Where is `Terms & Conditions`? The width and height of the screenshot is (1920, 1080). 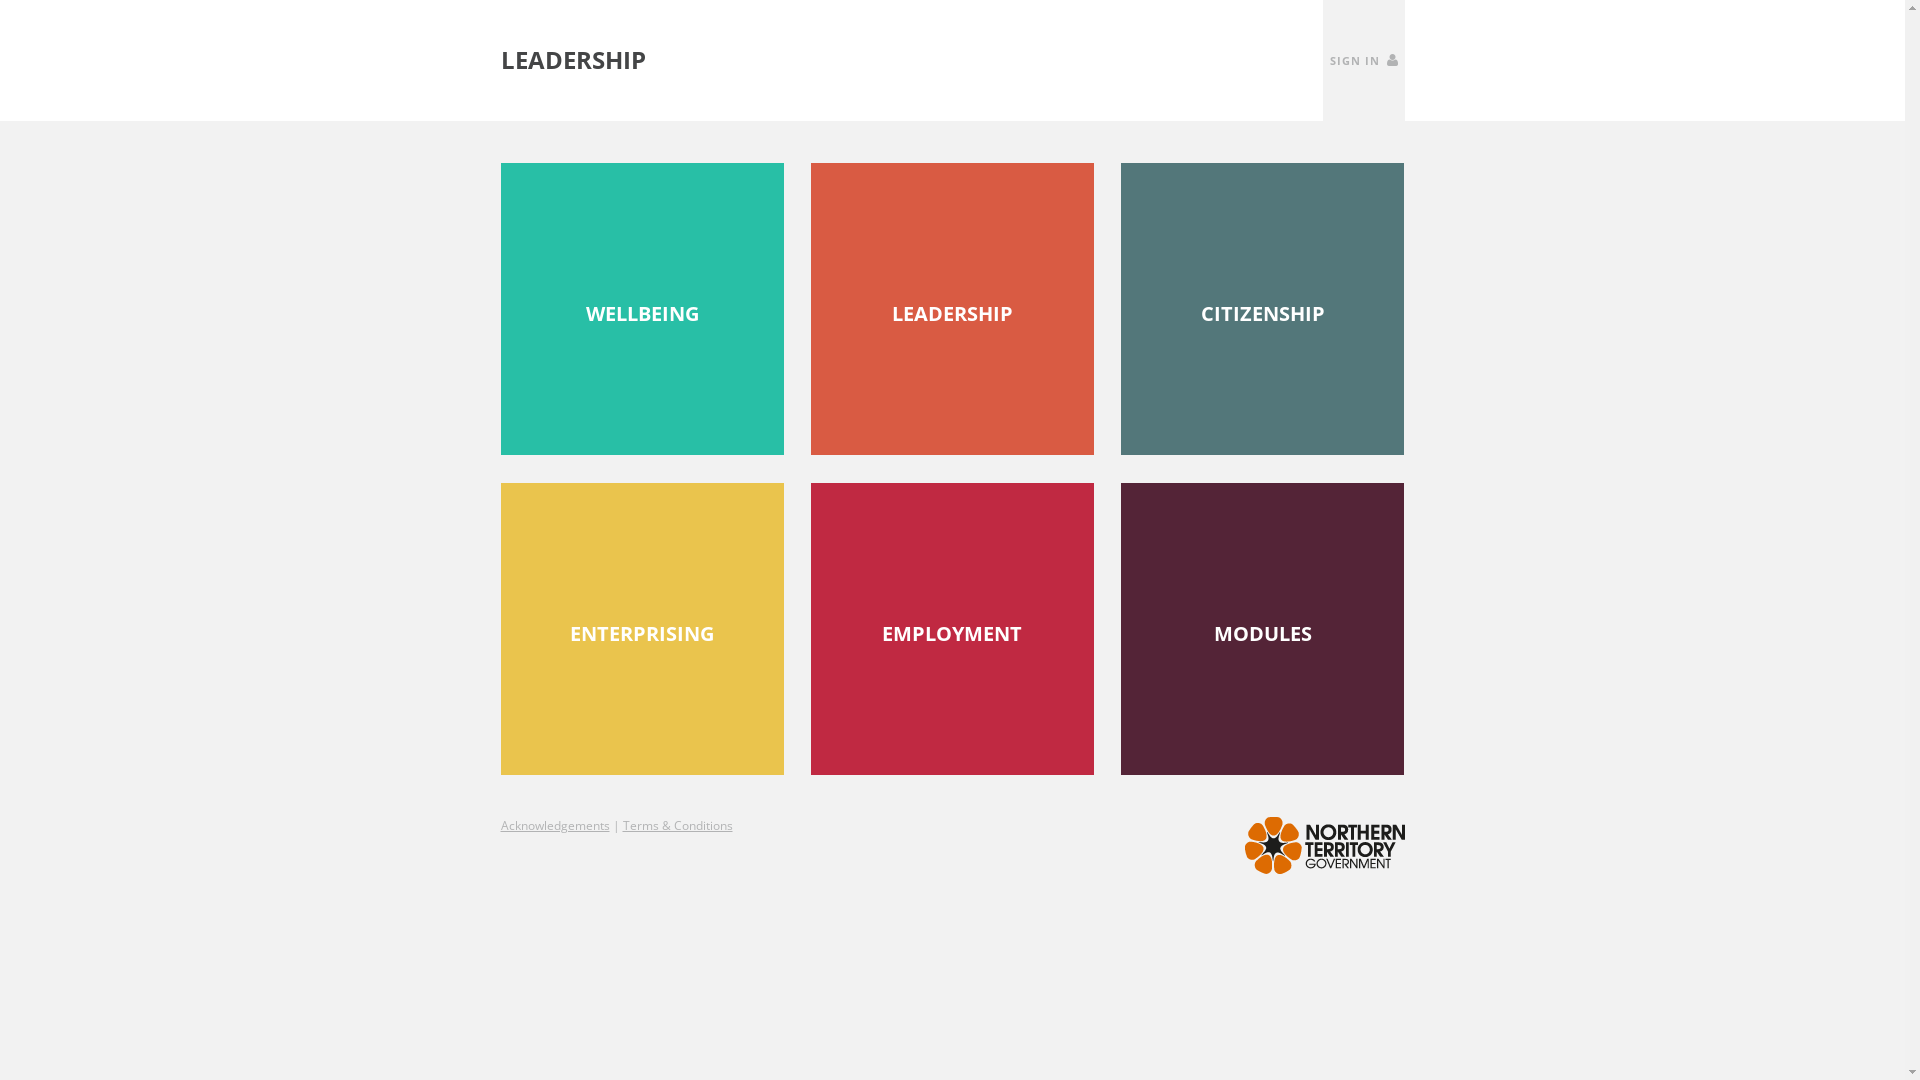 Terms & Conditions is located at coordinates (677, 826).